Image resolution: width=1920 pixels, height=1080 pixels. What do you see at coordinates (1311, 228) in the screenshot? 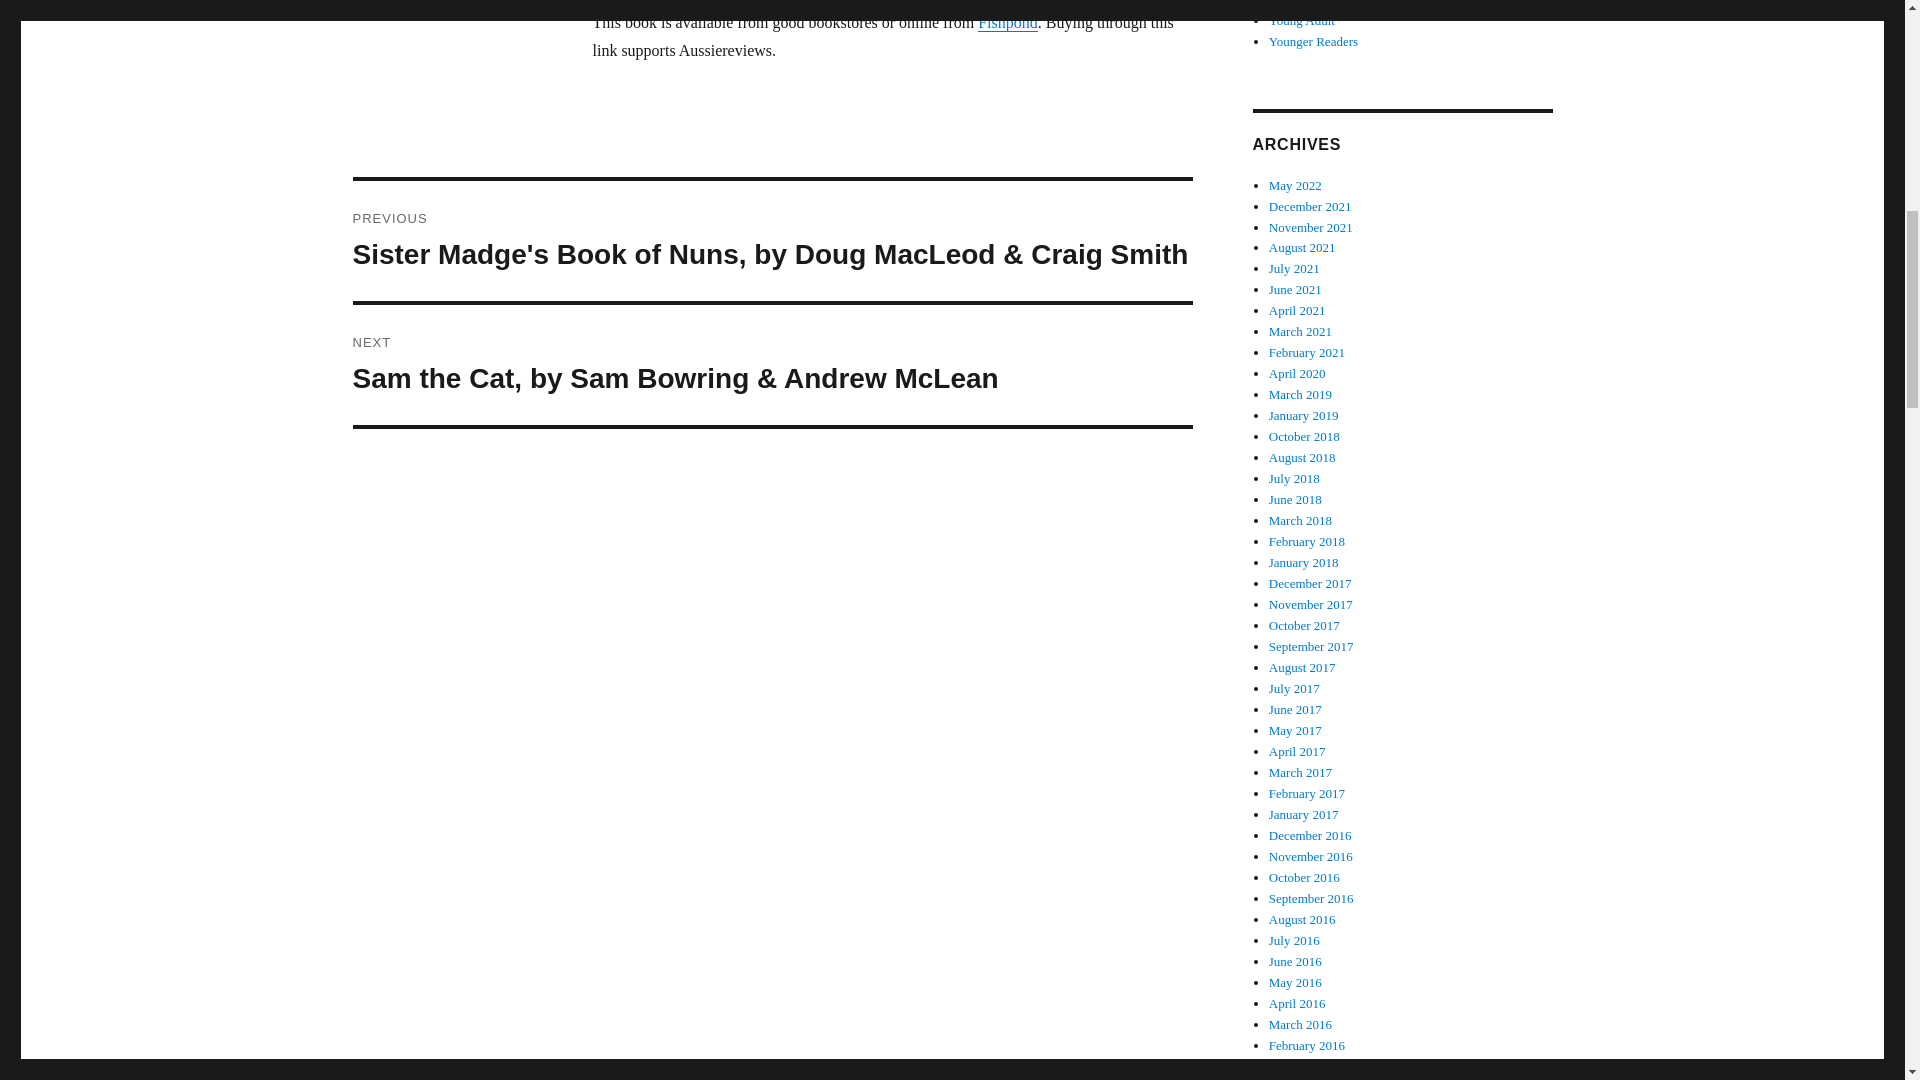
I see `November 2021` at bounding box center [1311, 228].